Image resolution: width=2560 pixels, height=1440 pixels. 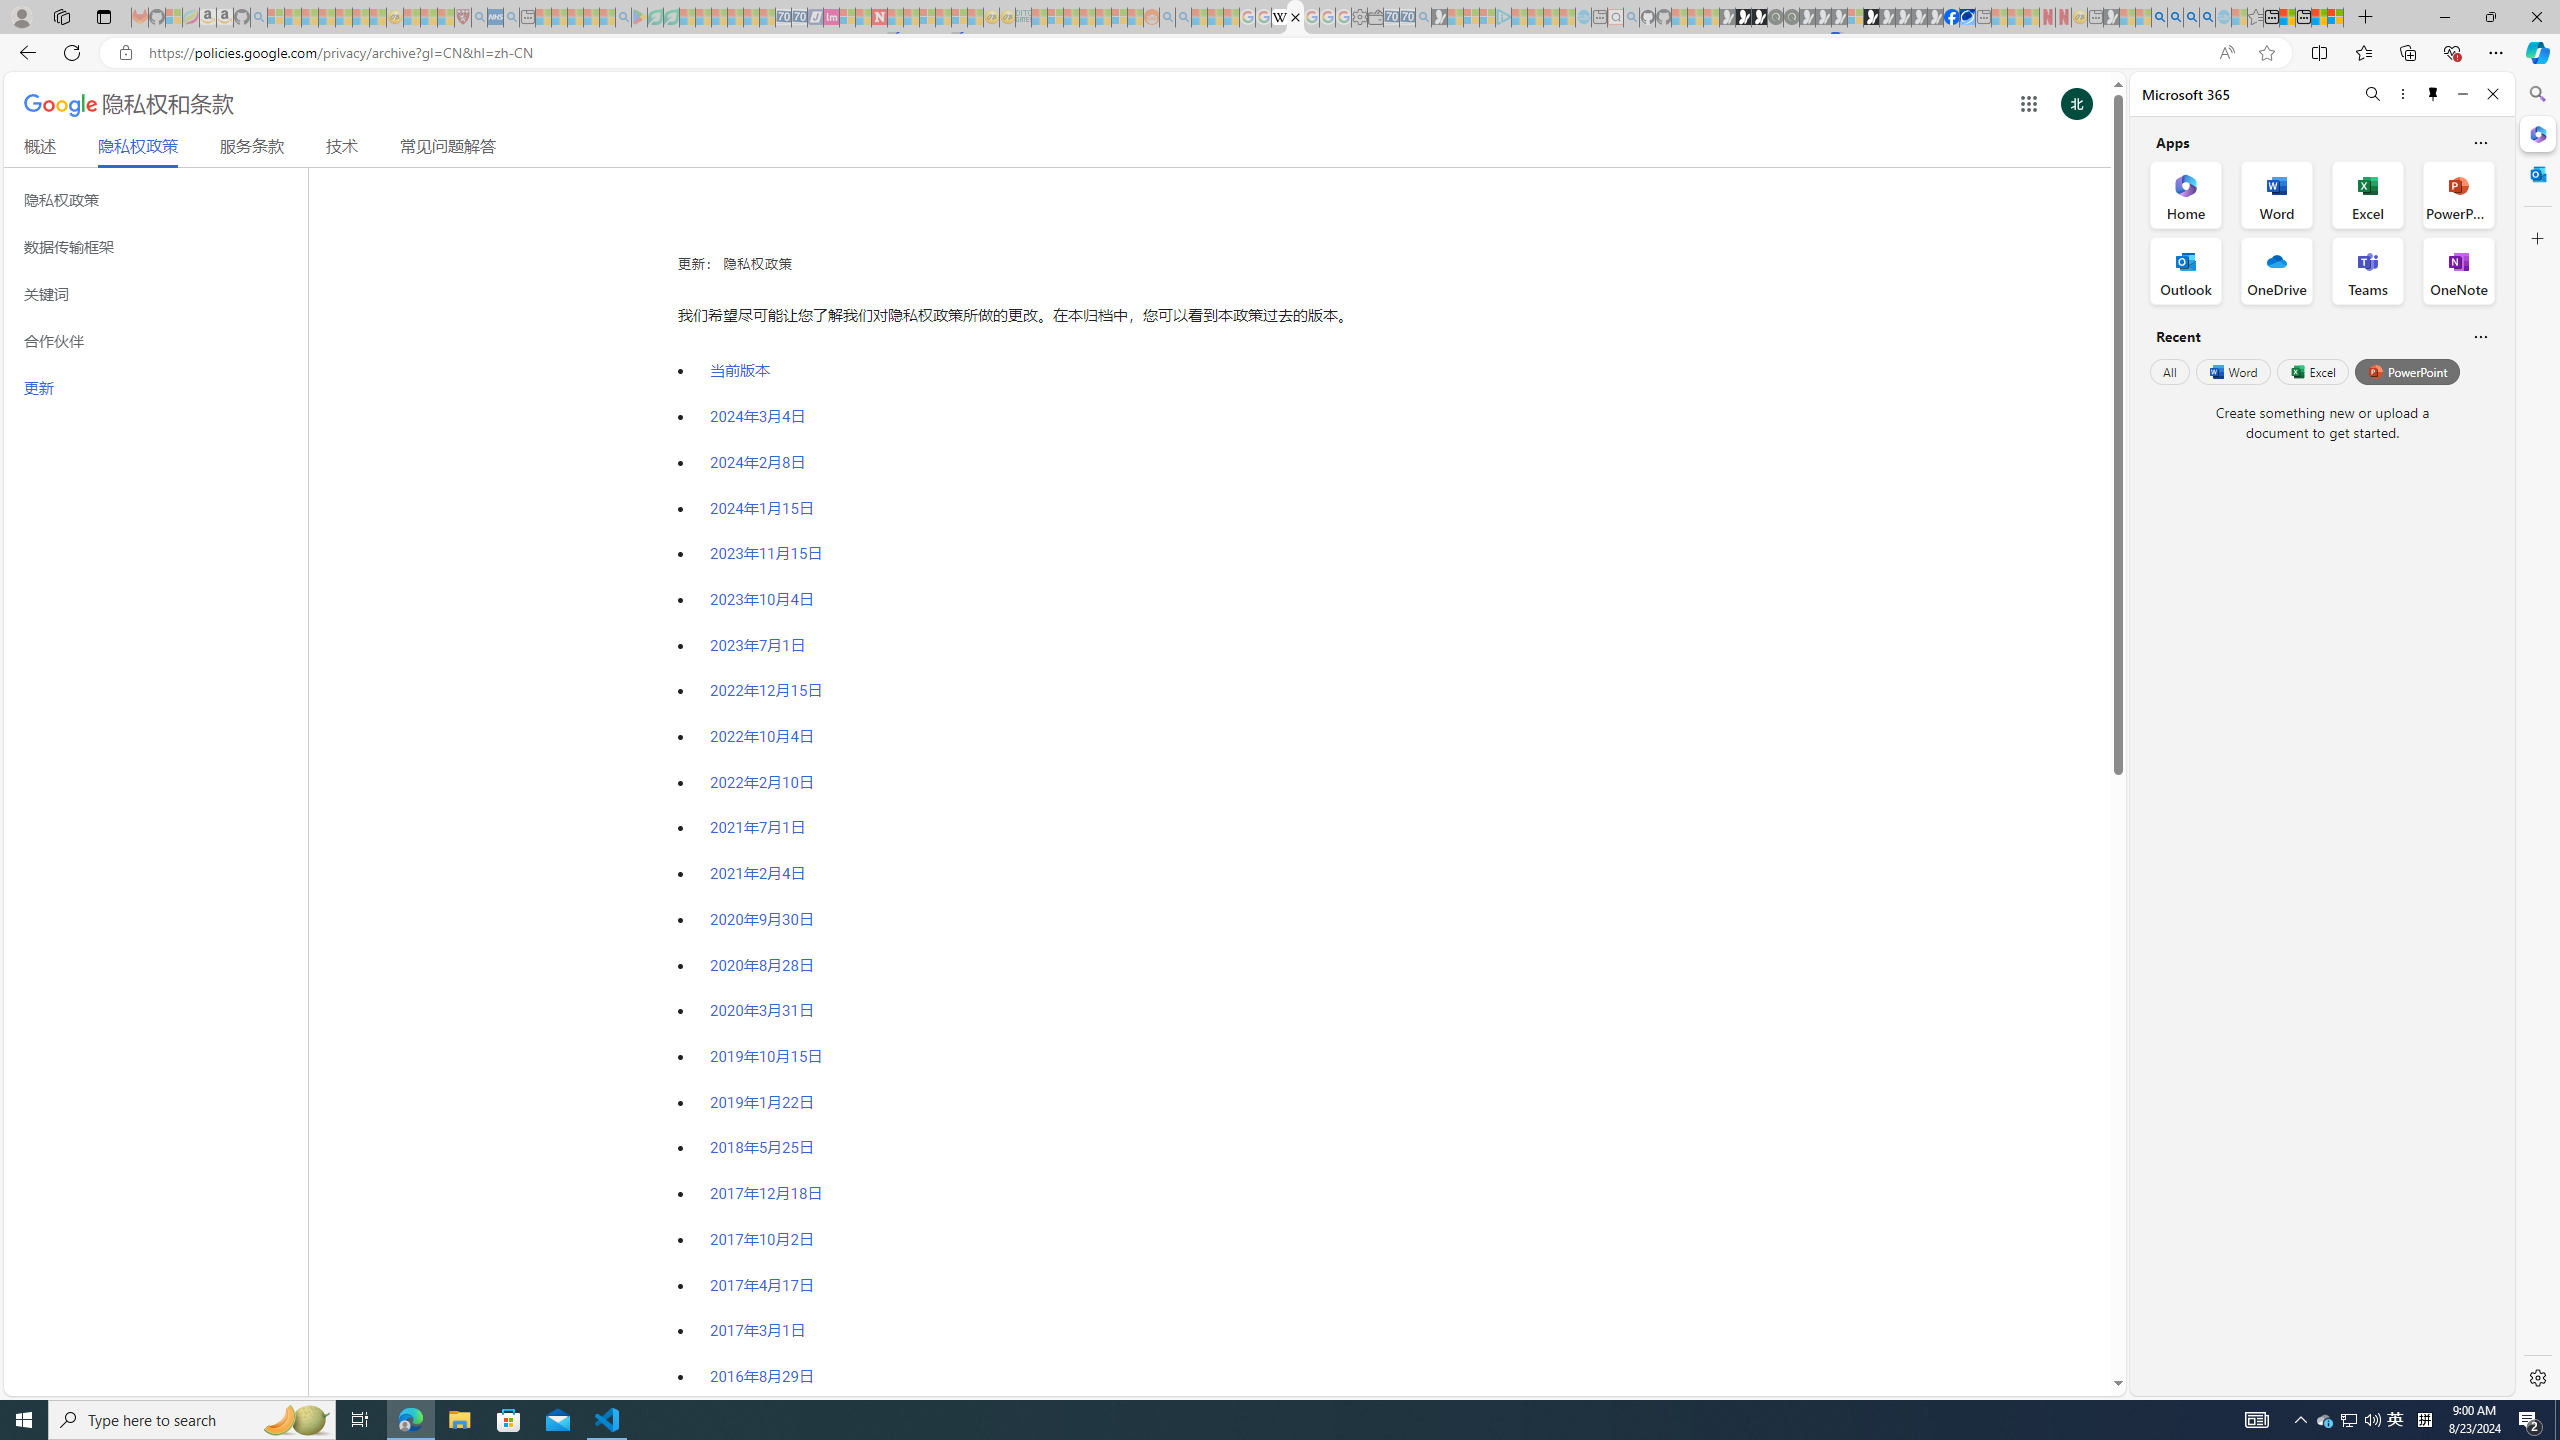 What do you see at coordinates (2458, 271) in the screenshot?
I see `OneNote Office App` at bounding box center [2458, 271].